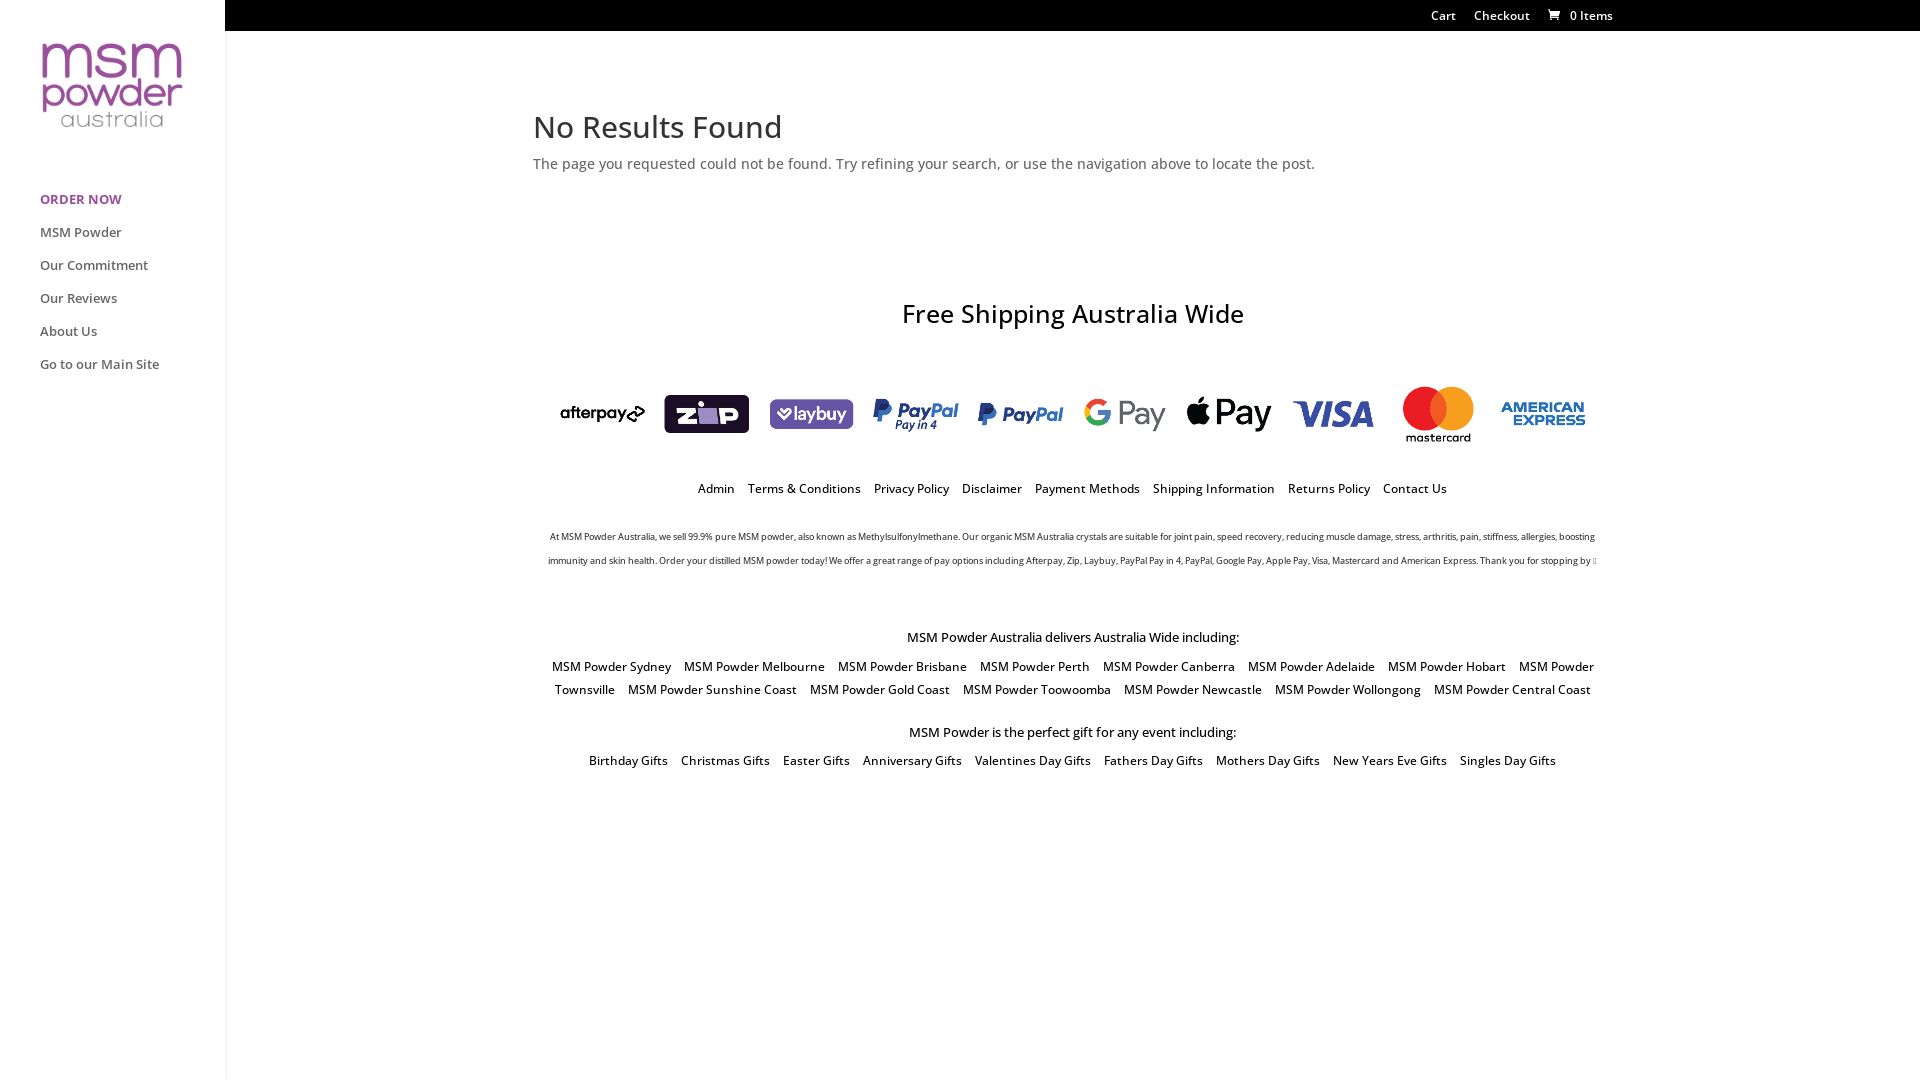 The width and height of the screenshot is (1920, 1080). What do you see at coordinates (1329, 488) in the screenshot?
I see `Returns Policy` at bounding box center [1329, 488].